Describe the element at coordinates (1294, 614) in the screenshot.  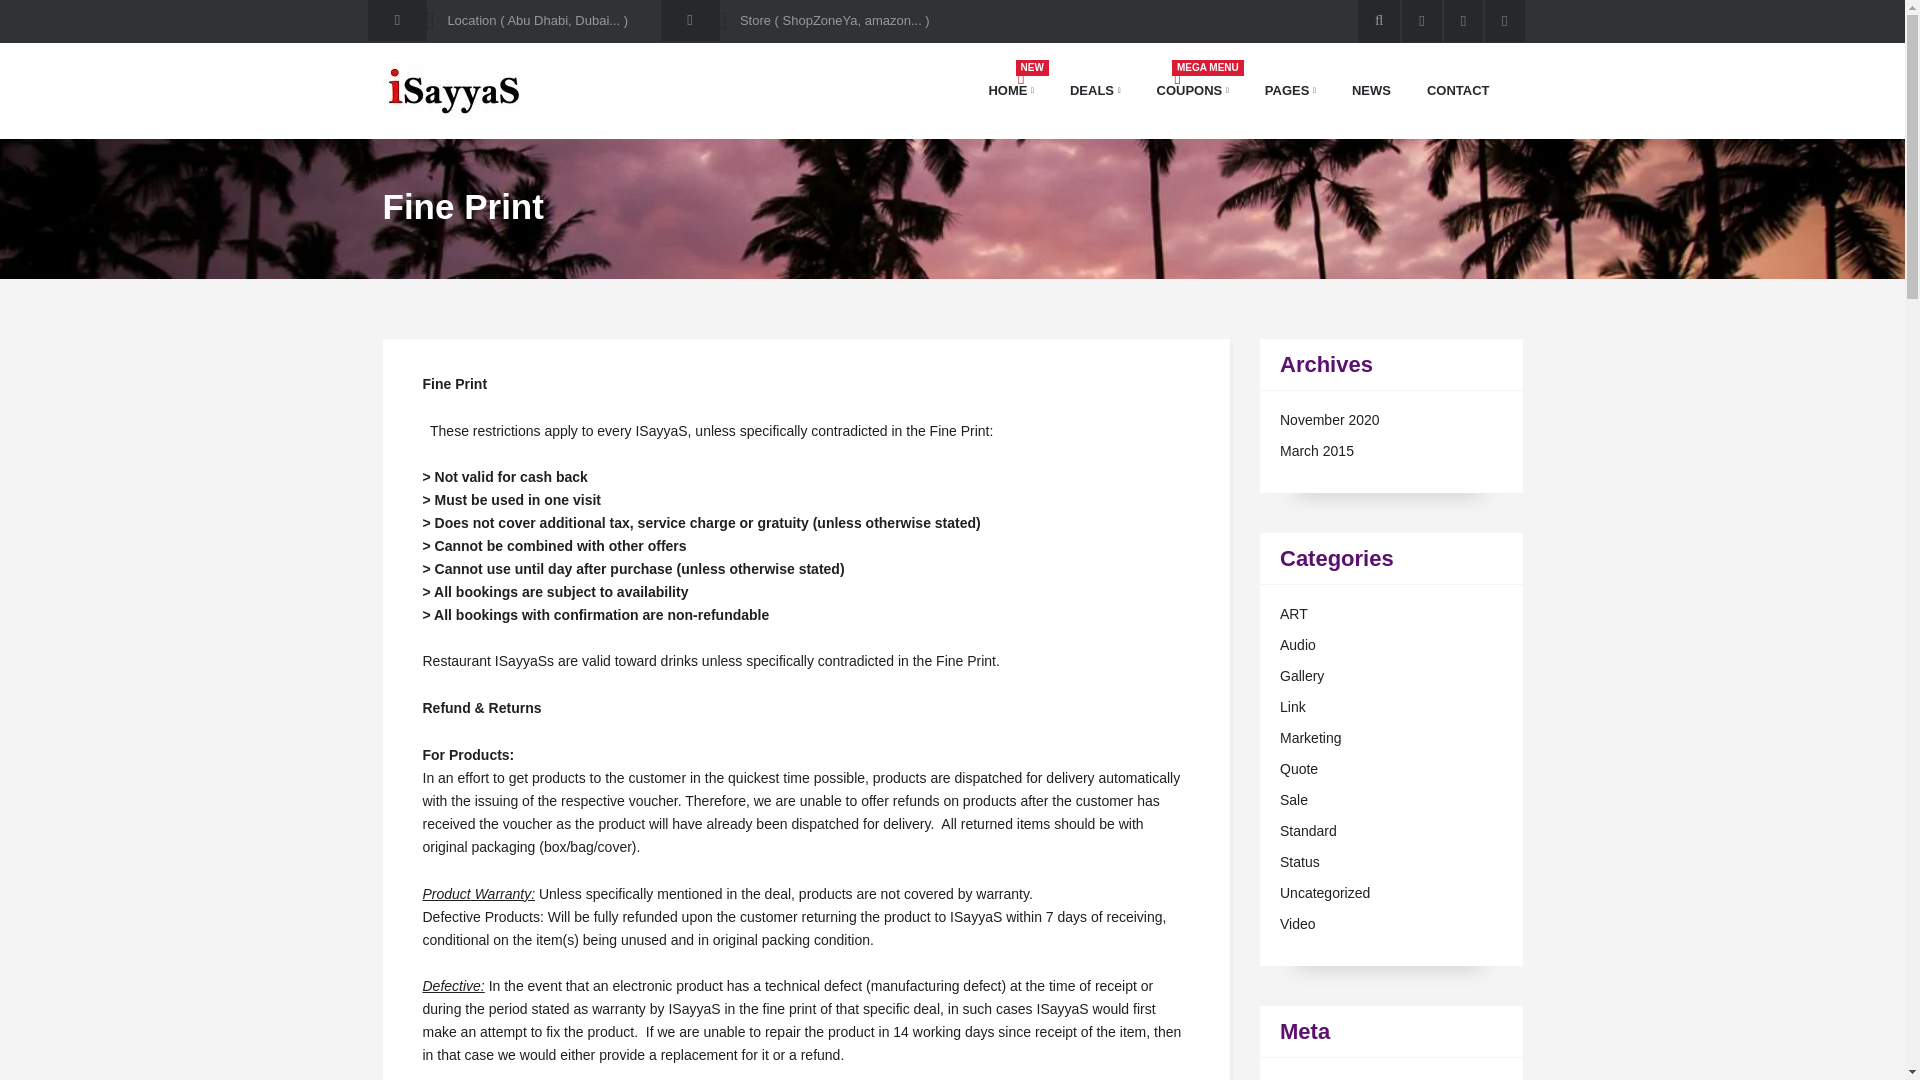
I see `Home` at that location.